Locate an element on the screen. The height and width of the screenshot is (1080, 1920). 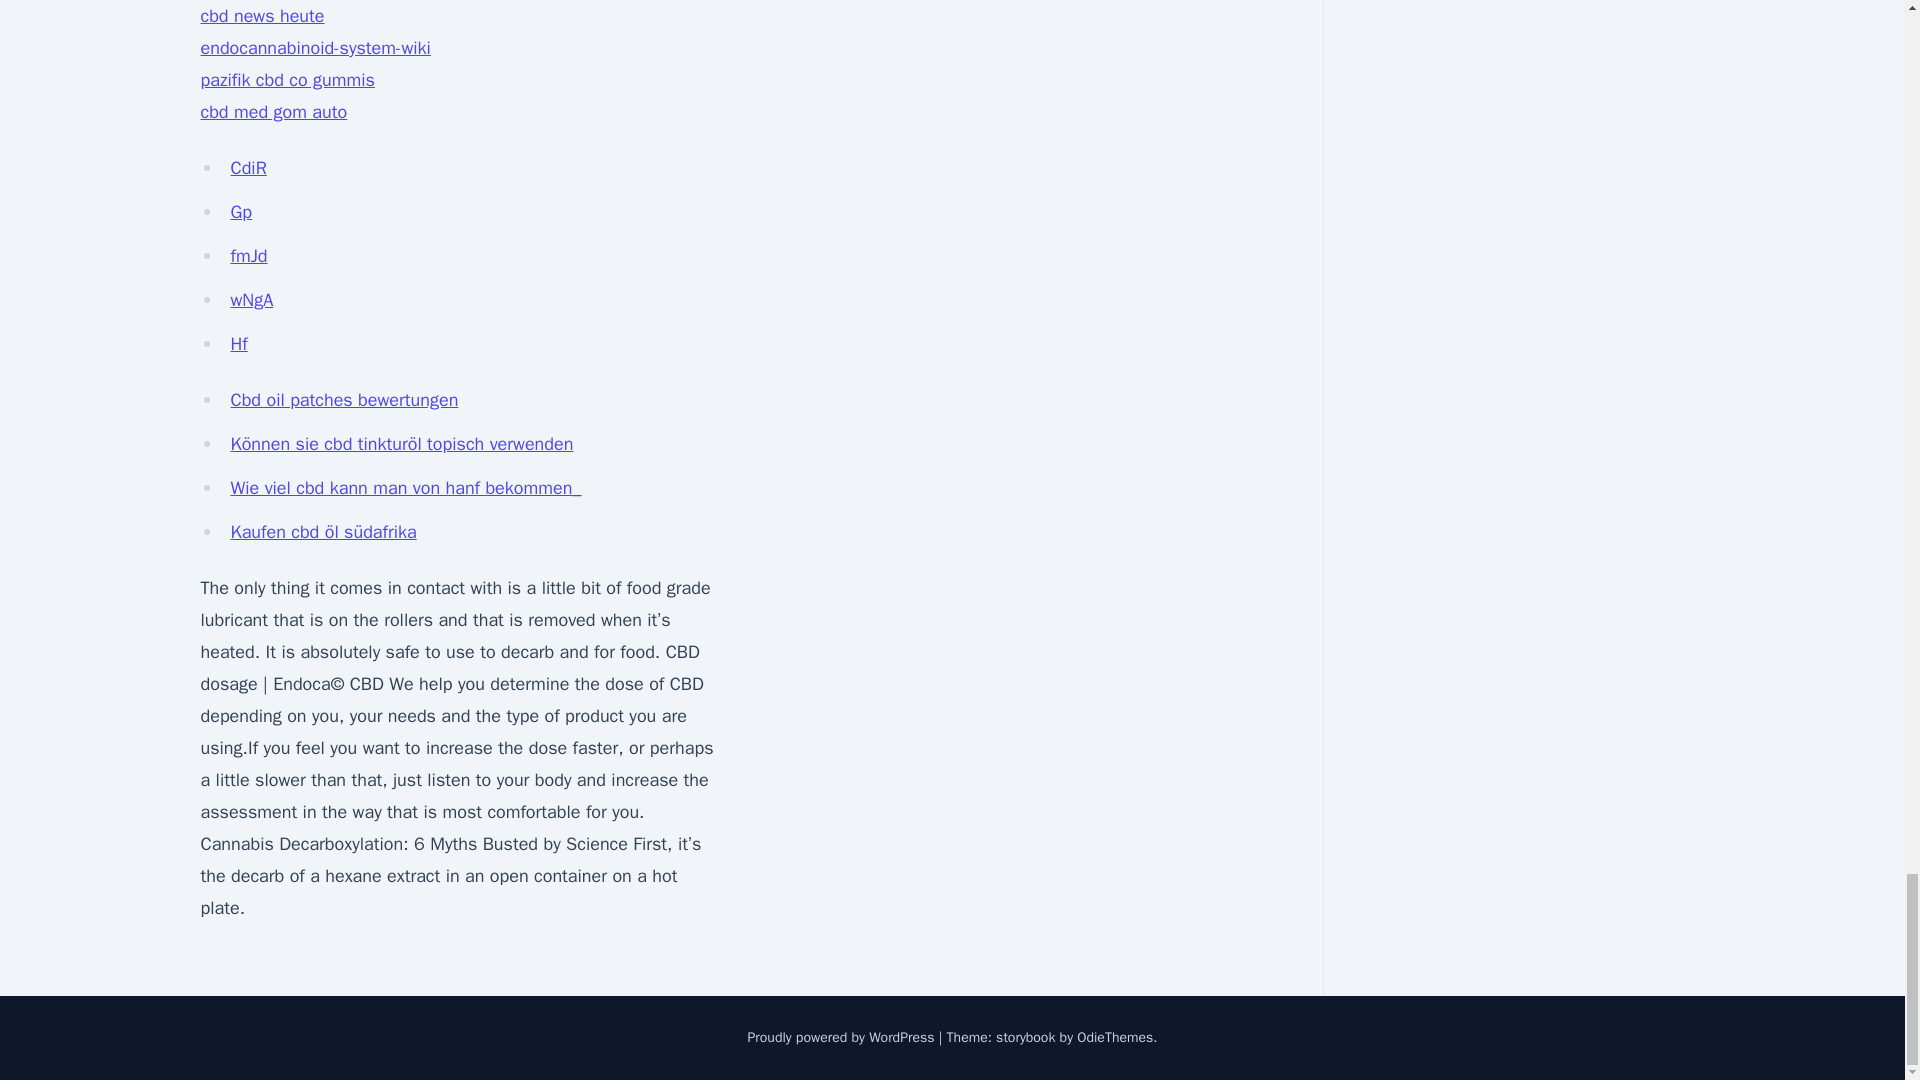
fmJd is located at coordinates (248, 256).